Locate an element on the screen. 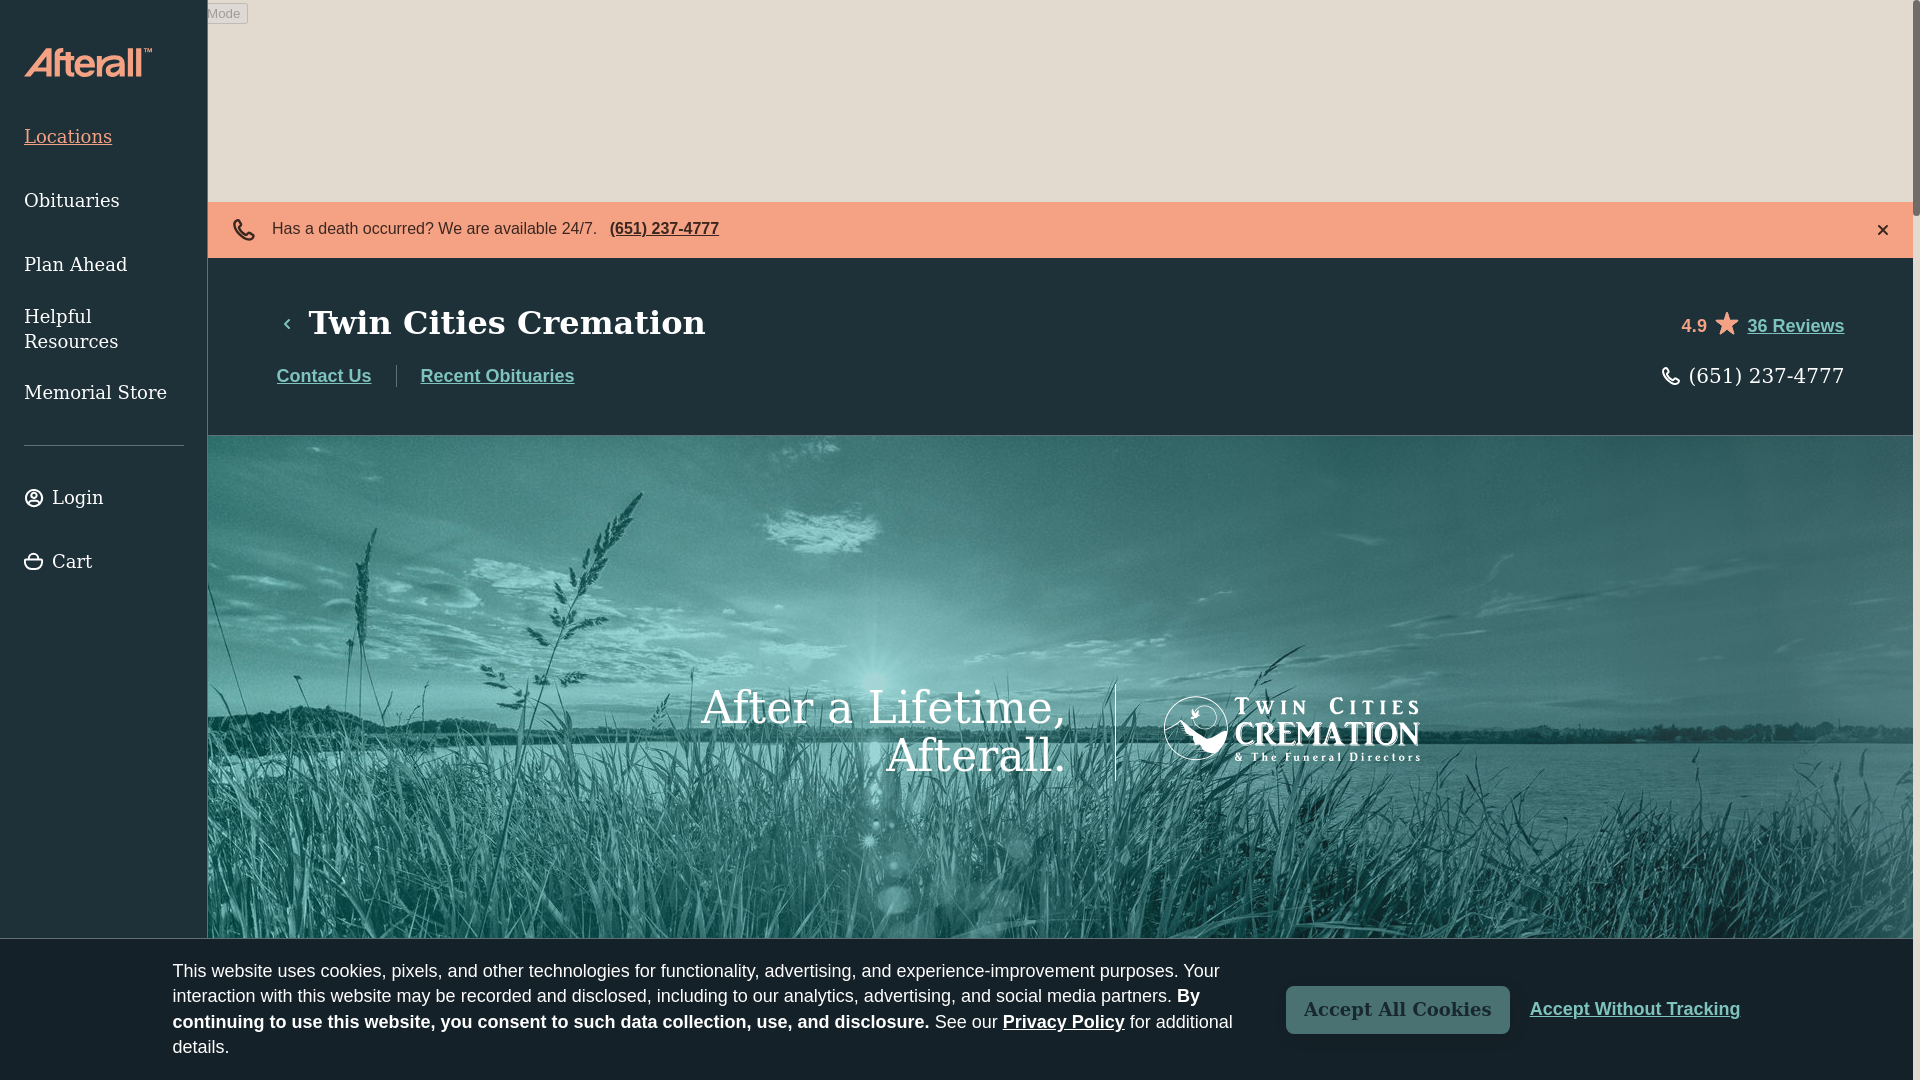 The image size is (1920, 1080). Sign In is located at coordinates (104, 498).